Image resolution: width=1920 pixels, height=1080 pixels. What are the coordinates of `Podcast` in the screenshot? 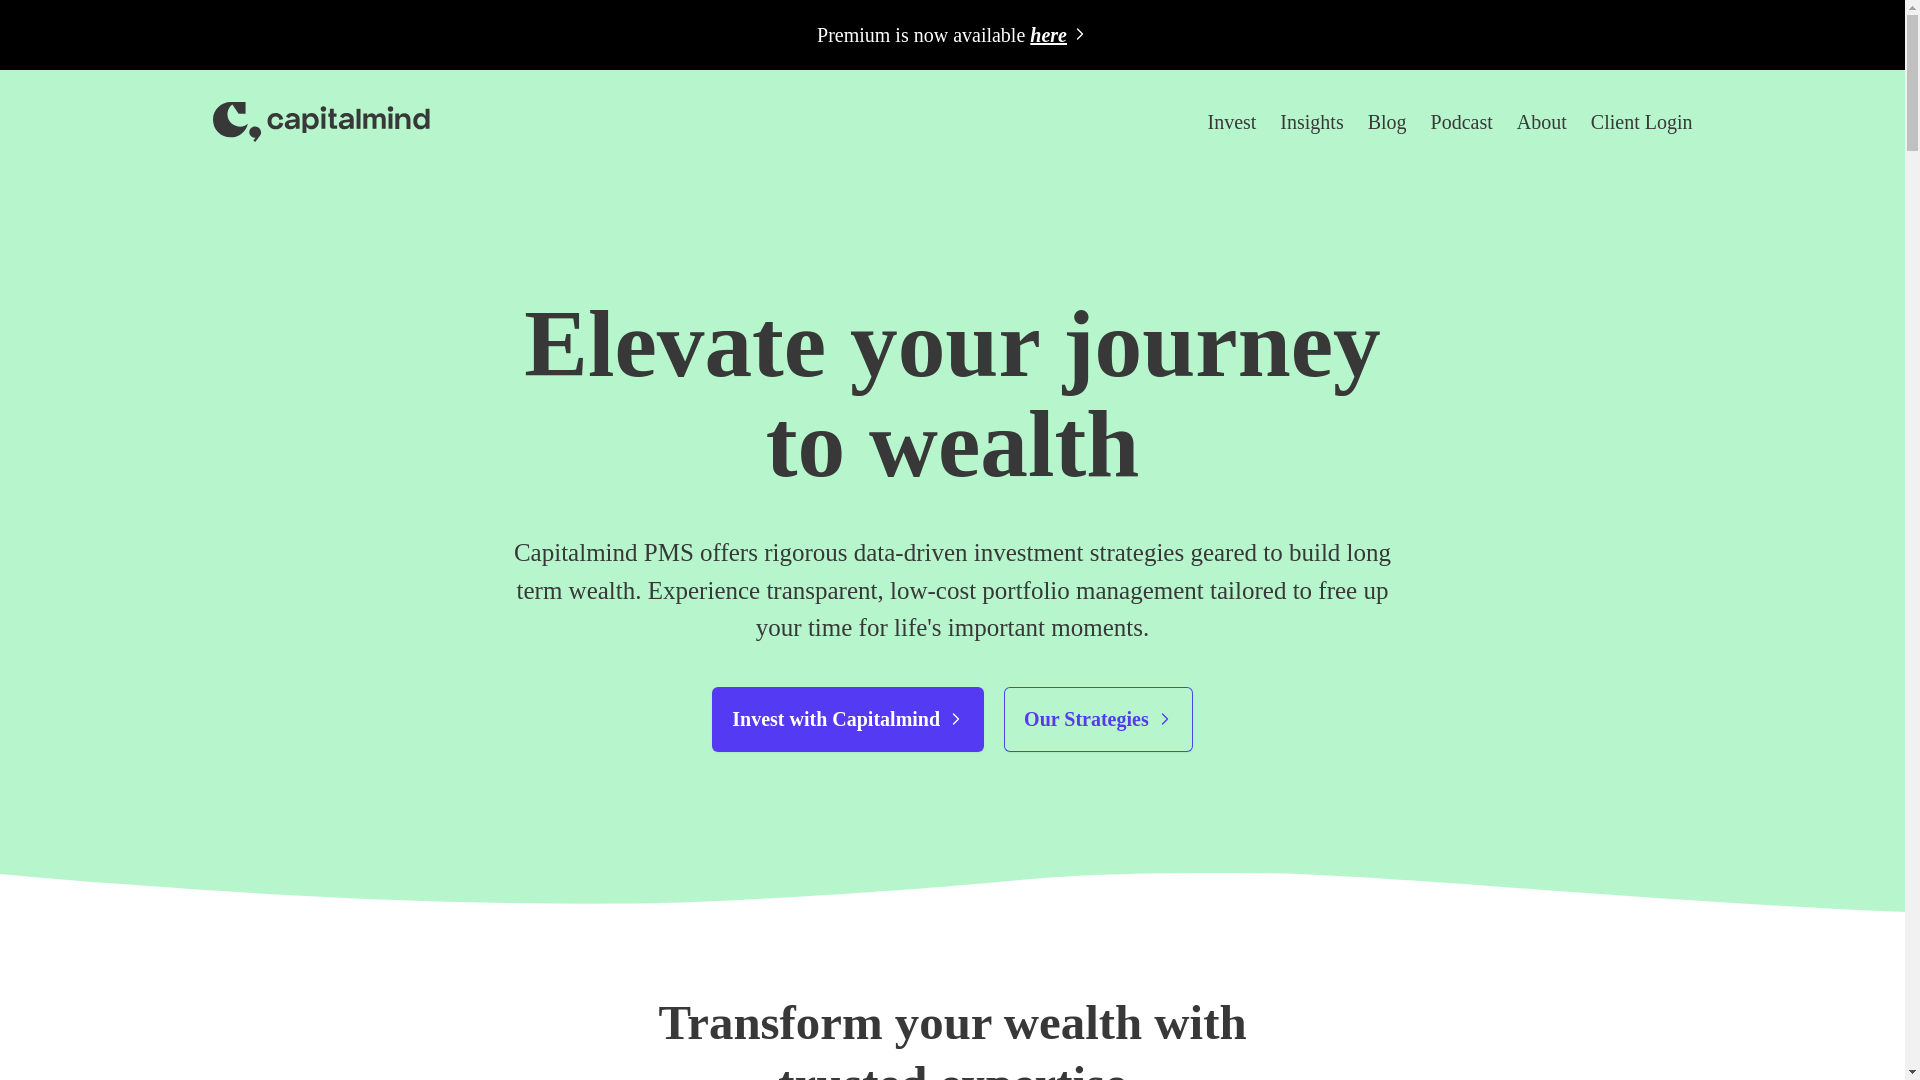 It's located at (1462, 122).